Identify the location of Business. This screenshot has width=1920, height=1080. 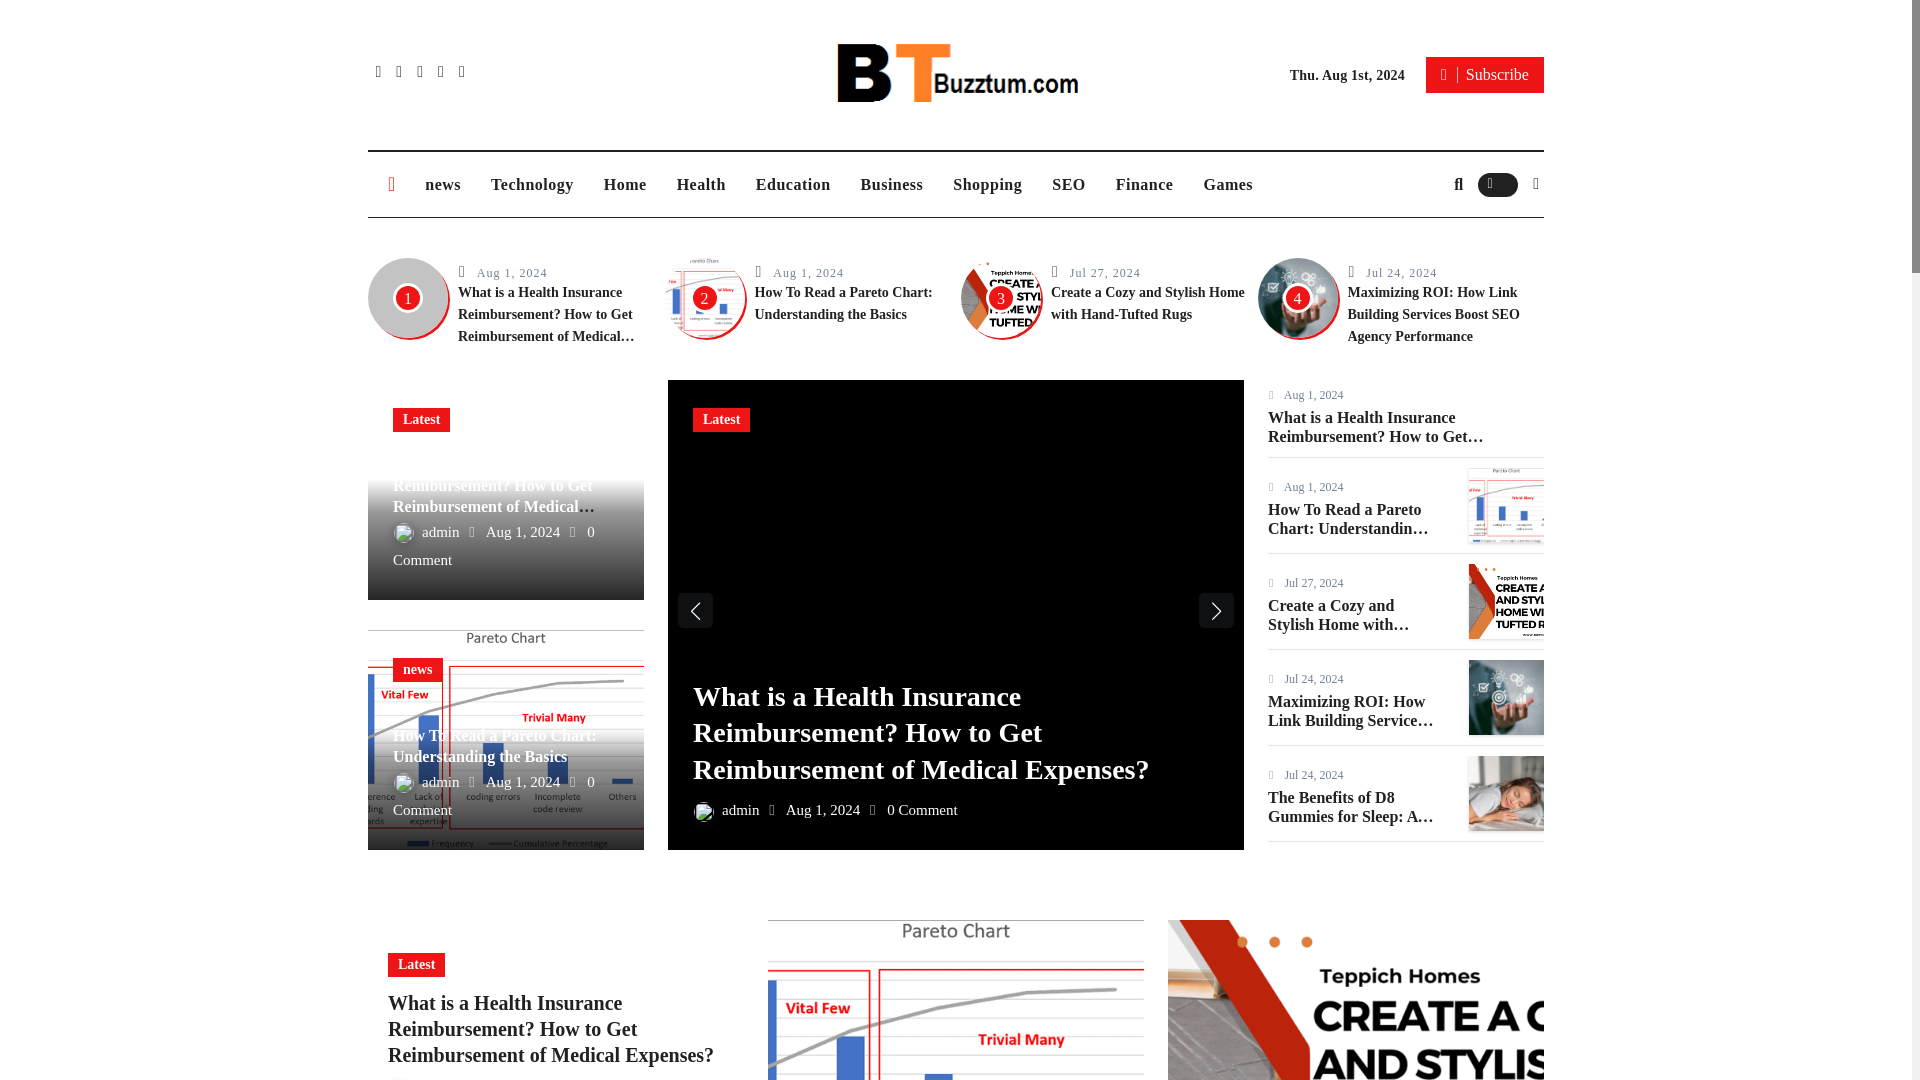
(892, 184).